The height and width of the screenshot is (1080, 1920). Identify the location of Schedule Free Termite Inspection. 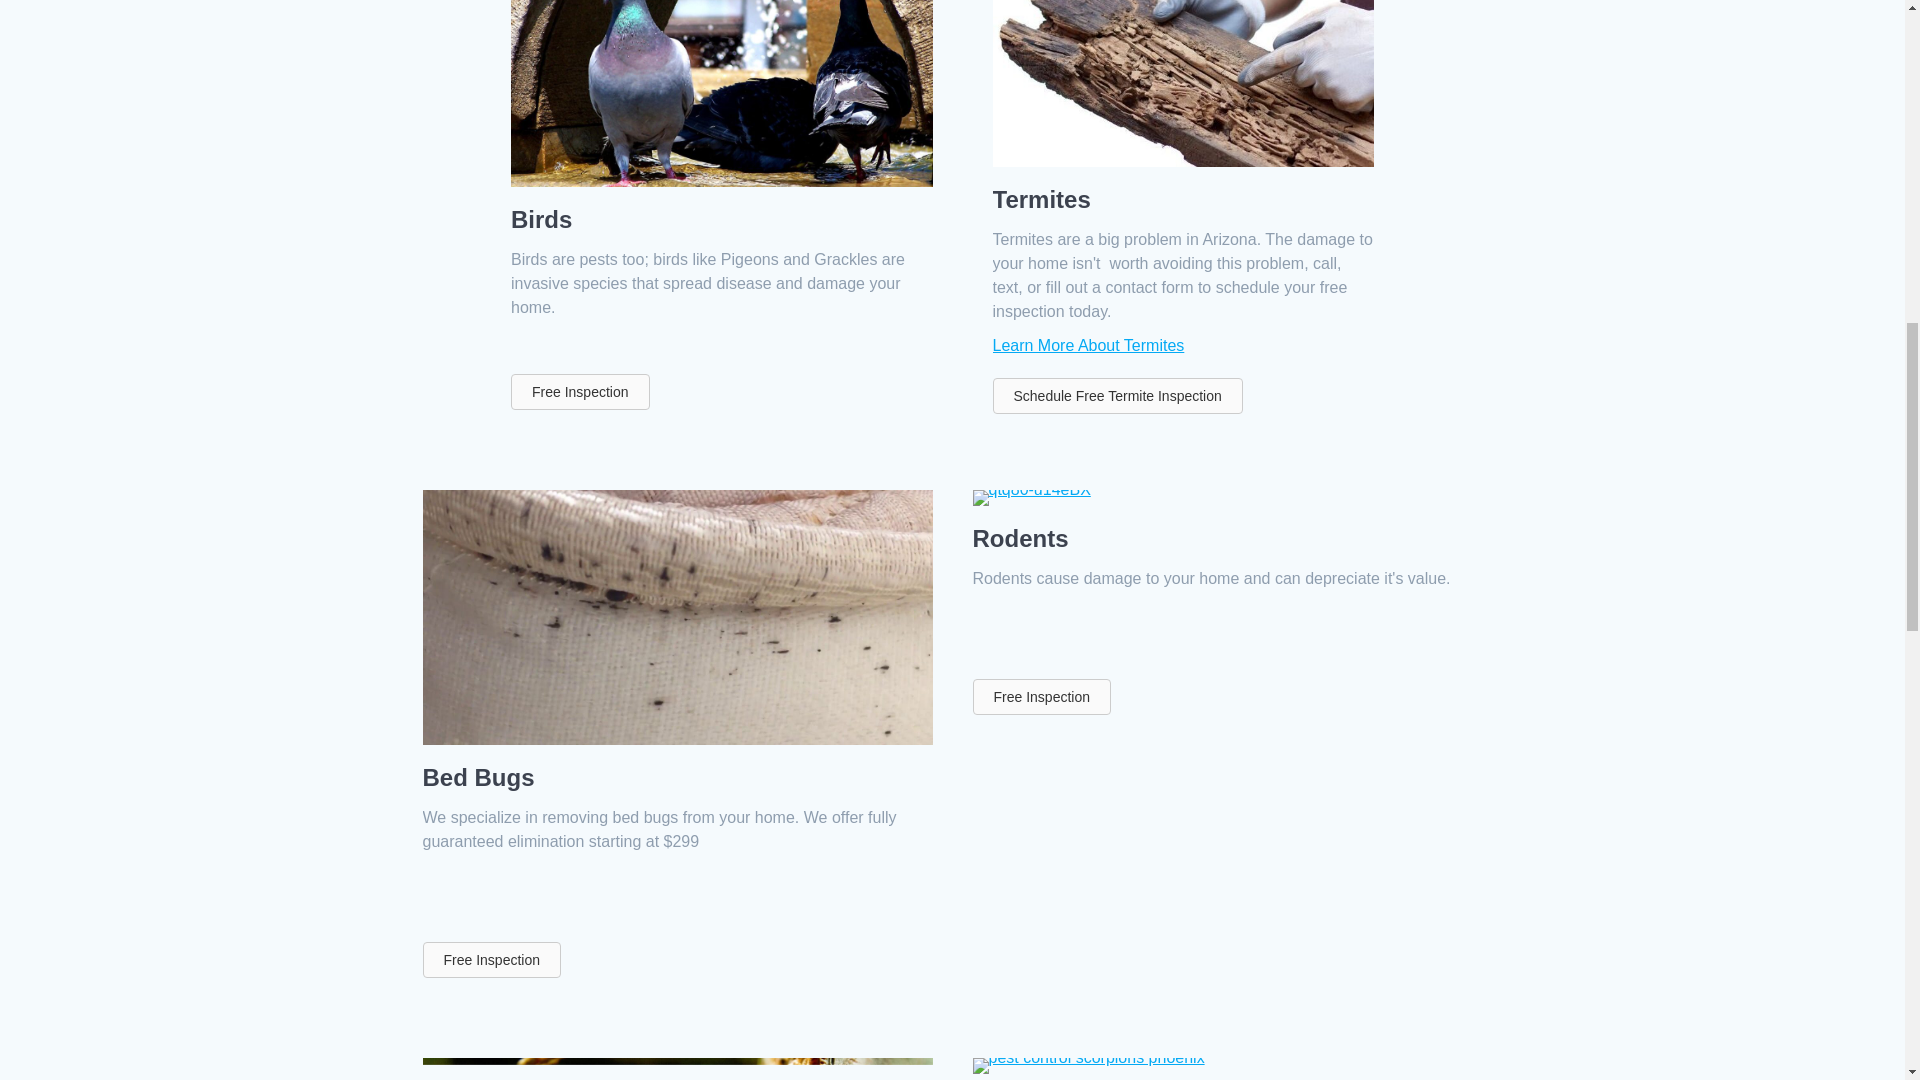
(1117, 396).